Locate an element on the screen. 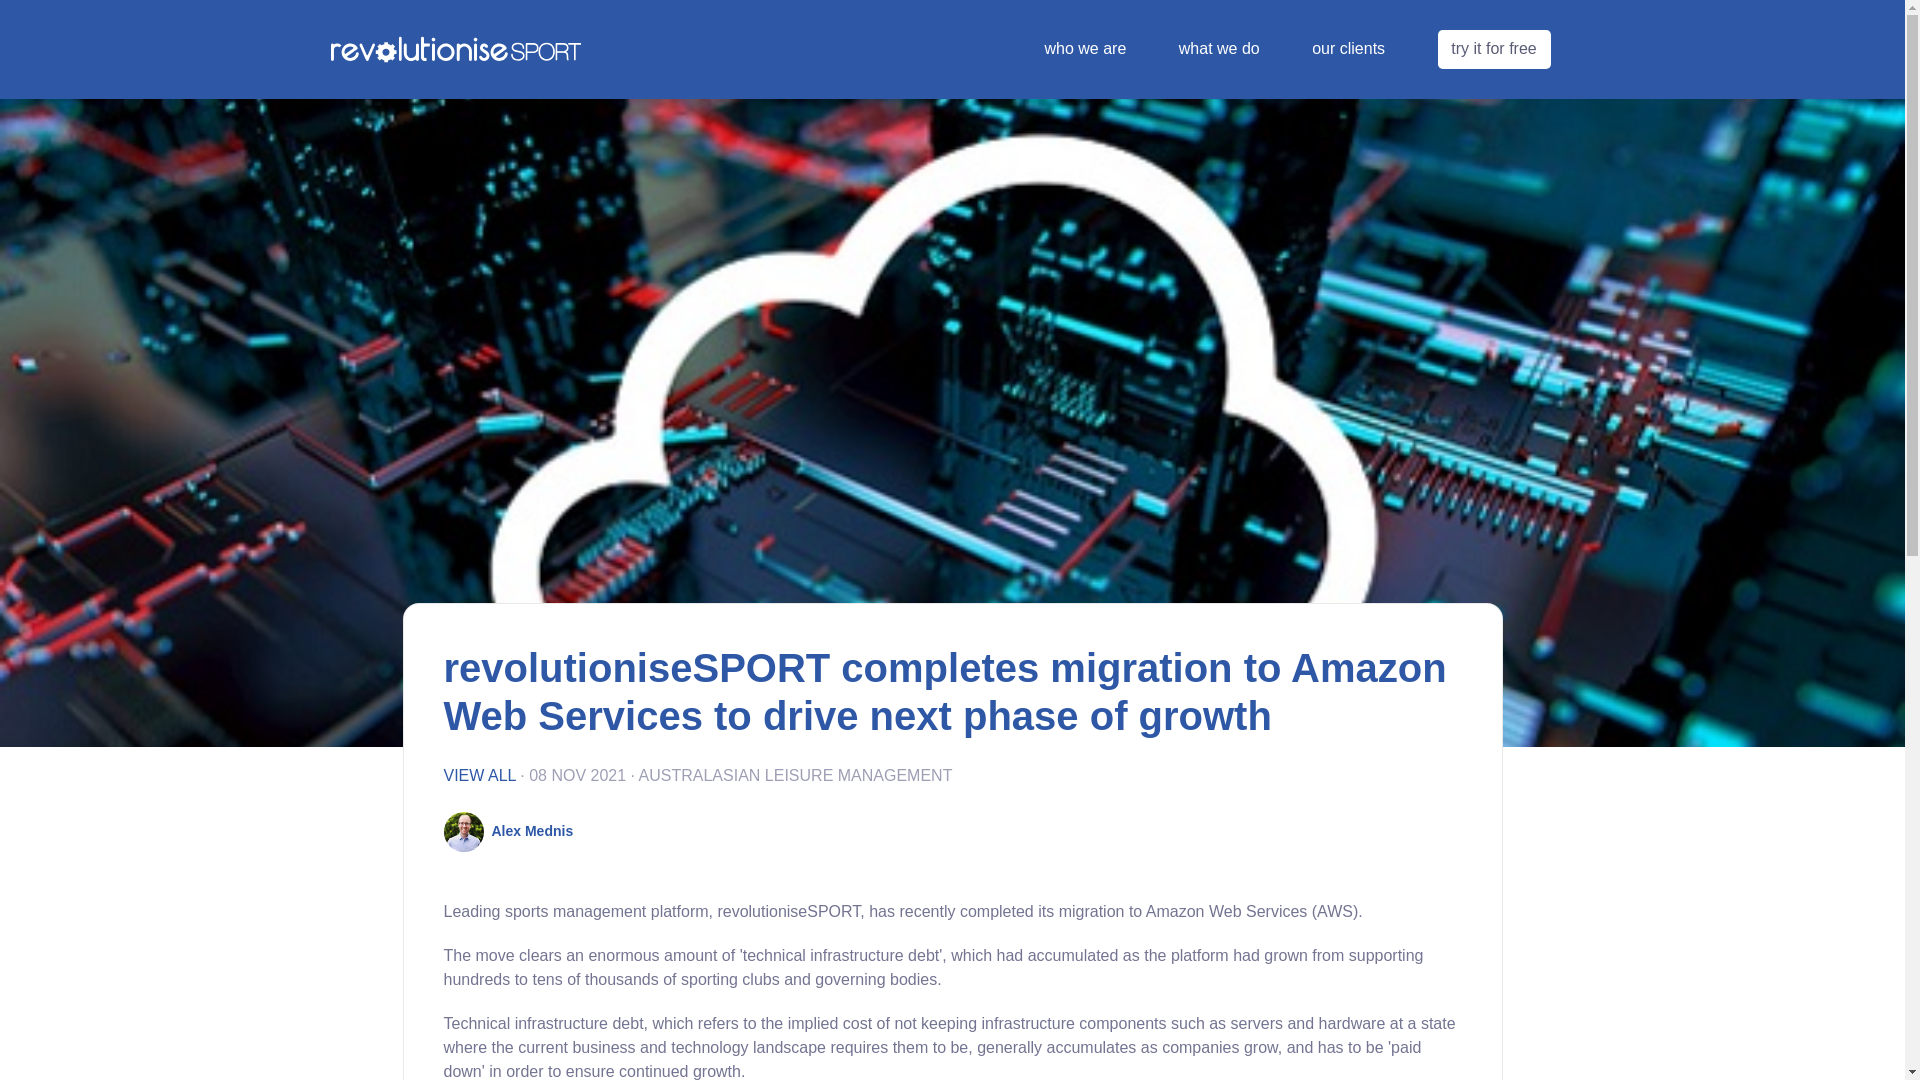 The height and width of the screenshot is (1080, 1920). Alex Mednis is located at coordinates (532, 831).